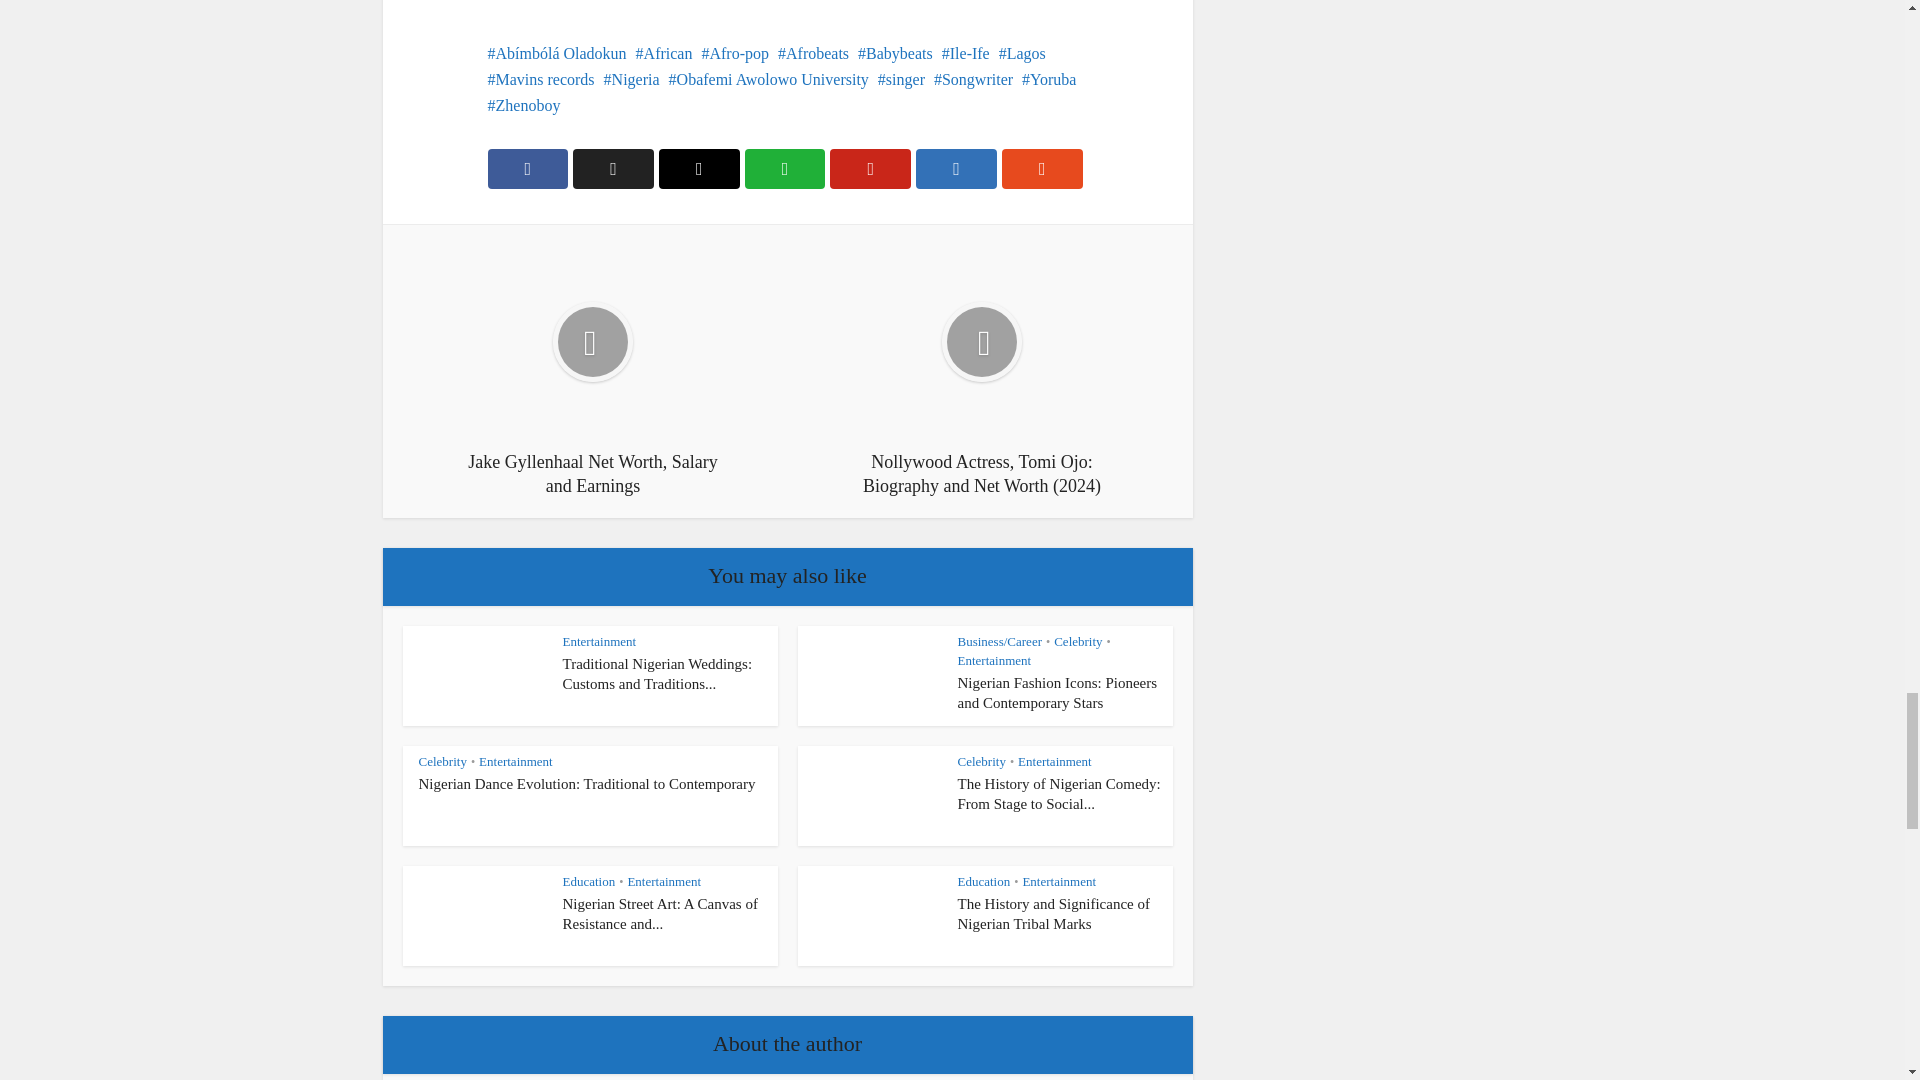 This screenshot has height=1080, width=1920. Describe the element at coordinates (896, 53) in the screenshot. I see `Babybeats` at that location.